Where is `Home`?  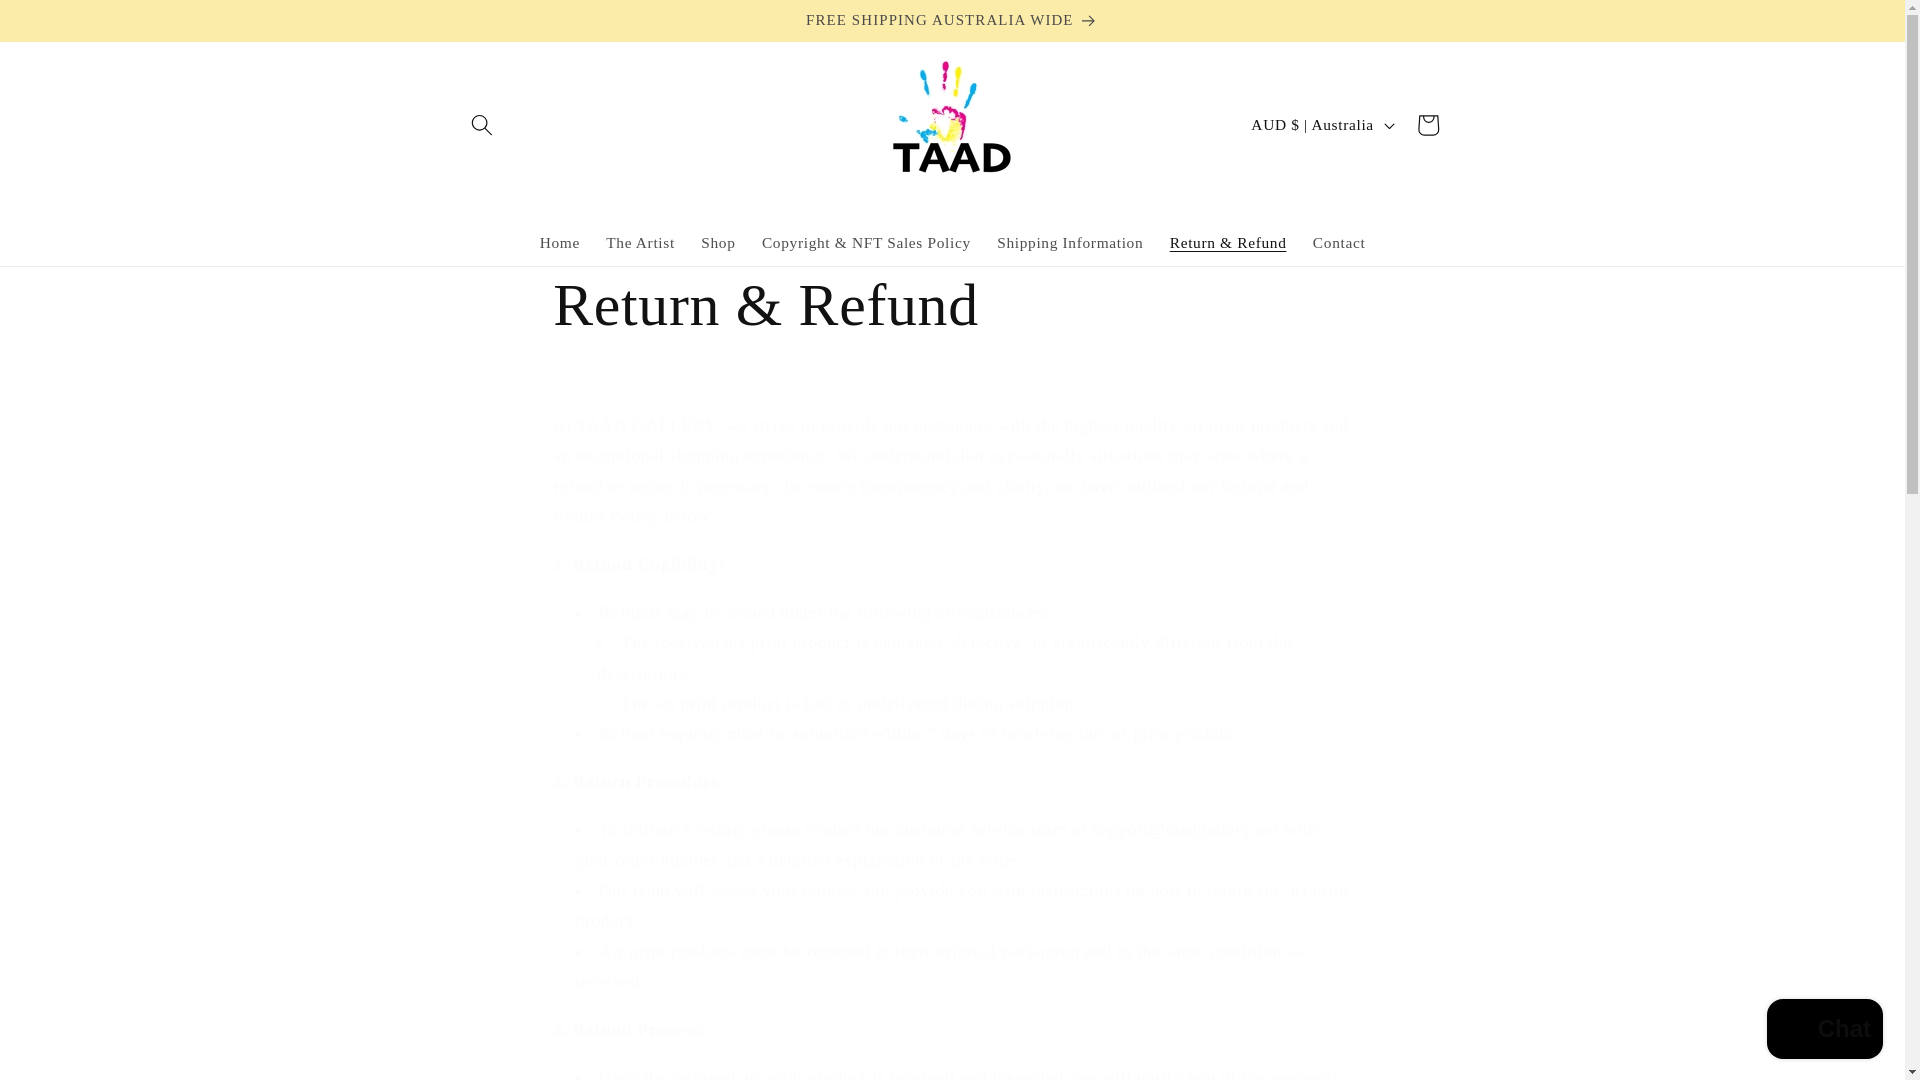 Home is located at coordinates (560, 242).